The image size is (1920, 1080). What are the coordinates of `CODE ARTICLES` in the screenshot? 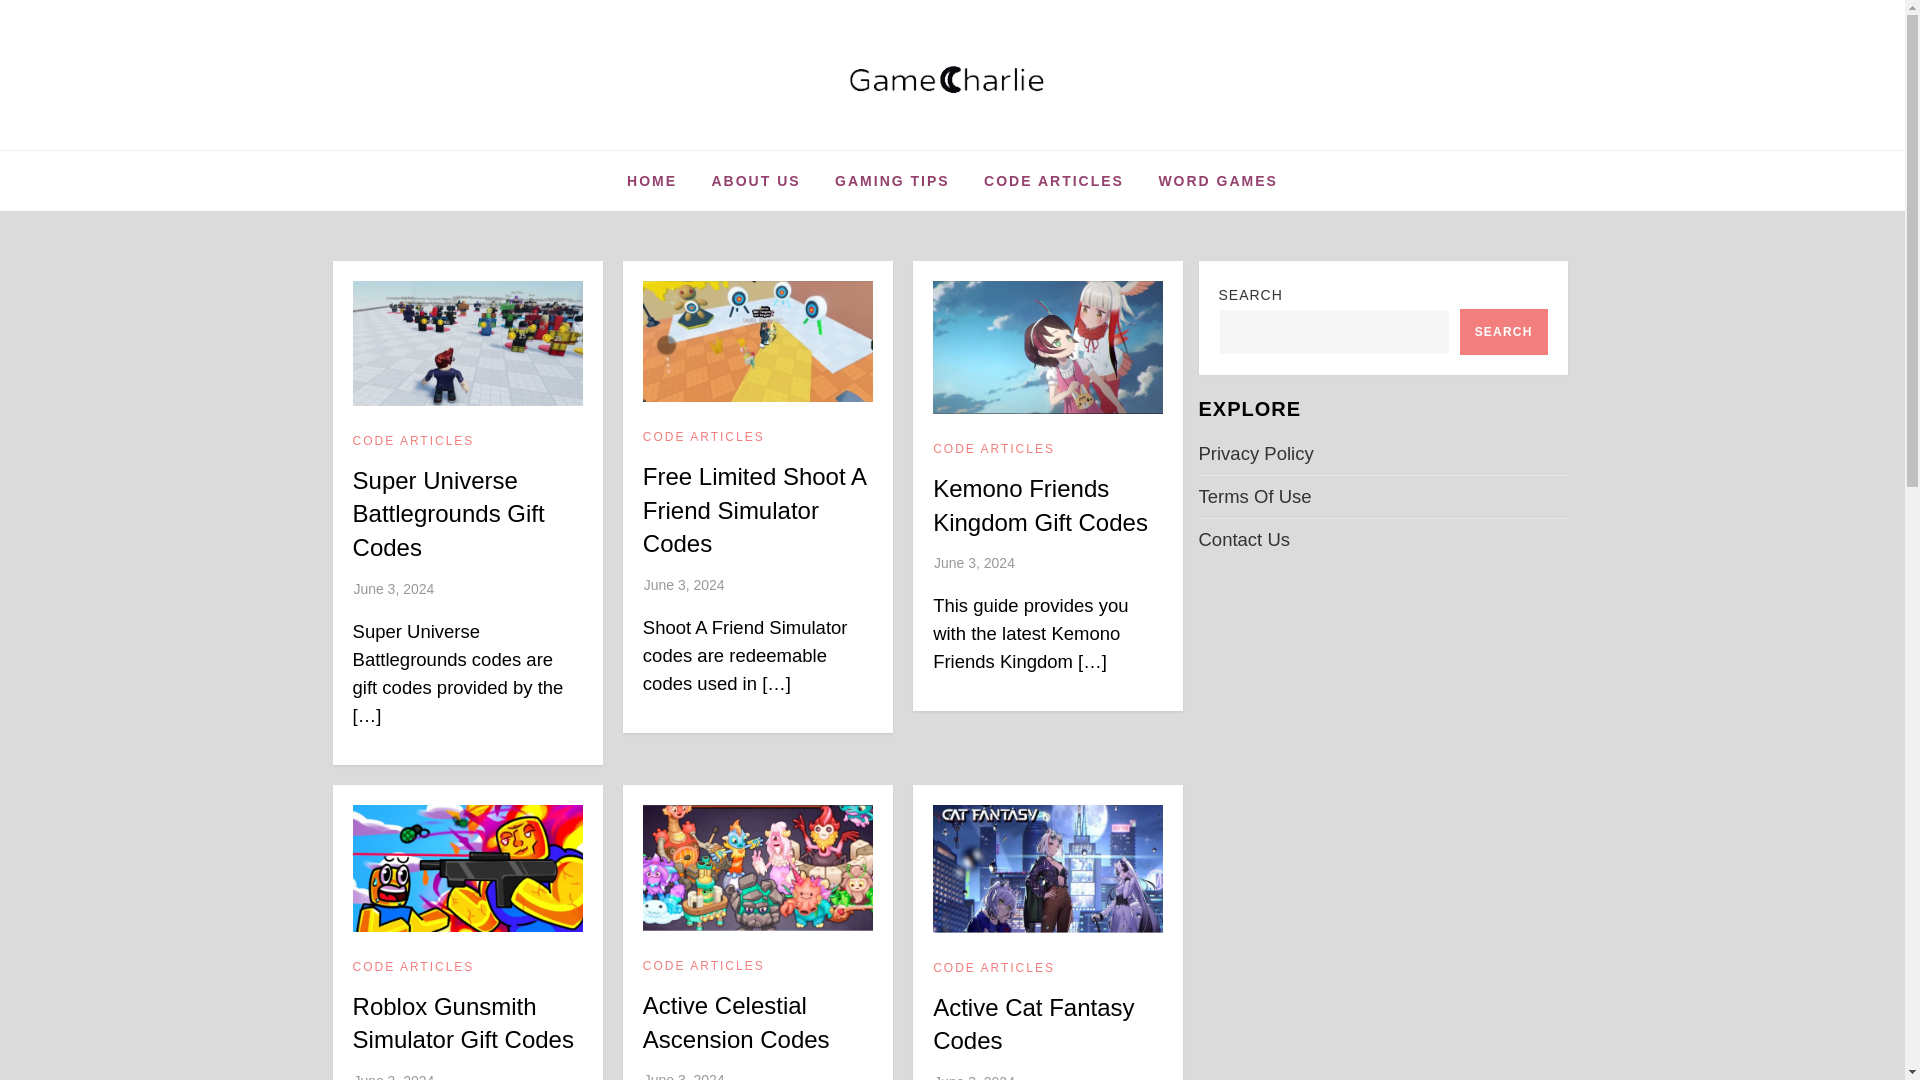 It's located at (414, 442).